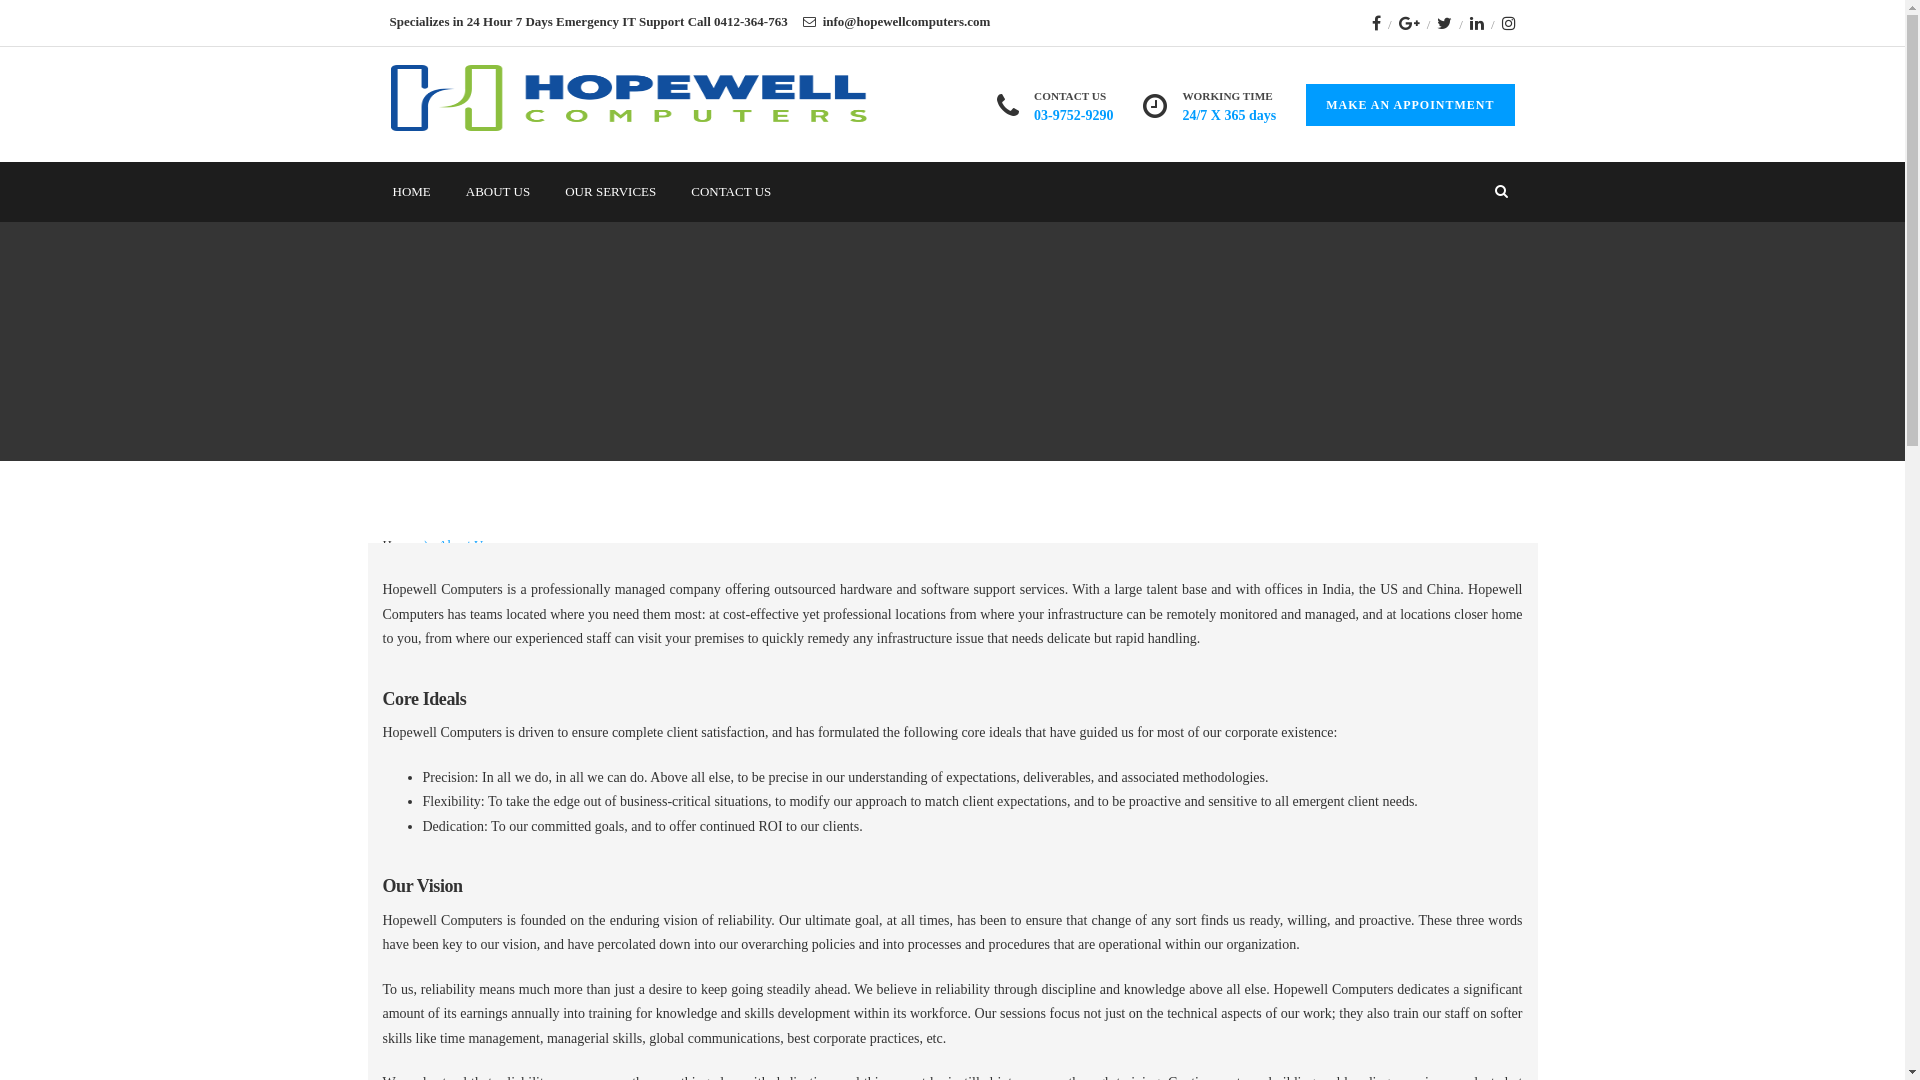  Describe the element at coordinates (1508, 23) in the screenshot. I see `Instagram` at that location.